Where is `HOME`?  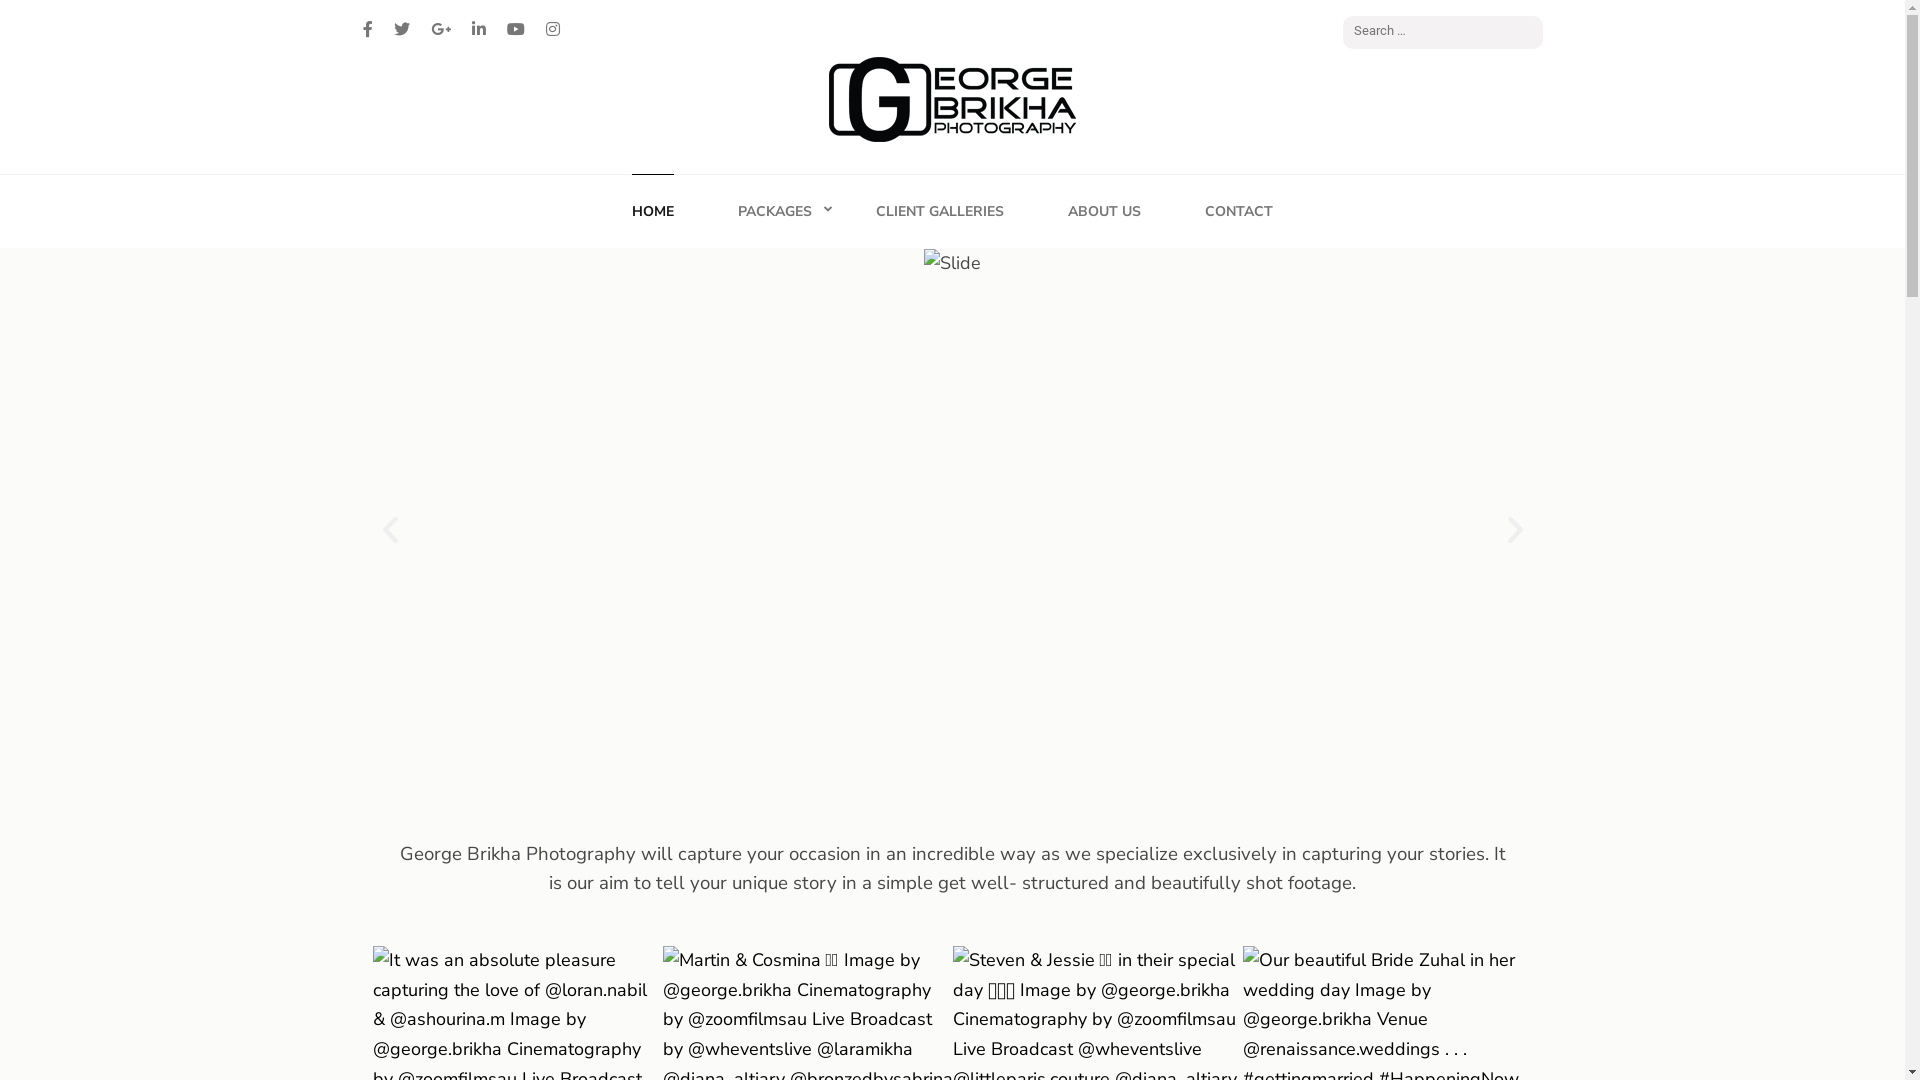 HOME is located at coordinates (653, 211).